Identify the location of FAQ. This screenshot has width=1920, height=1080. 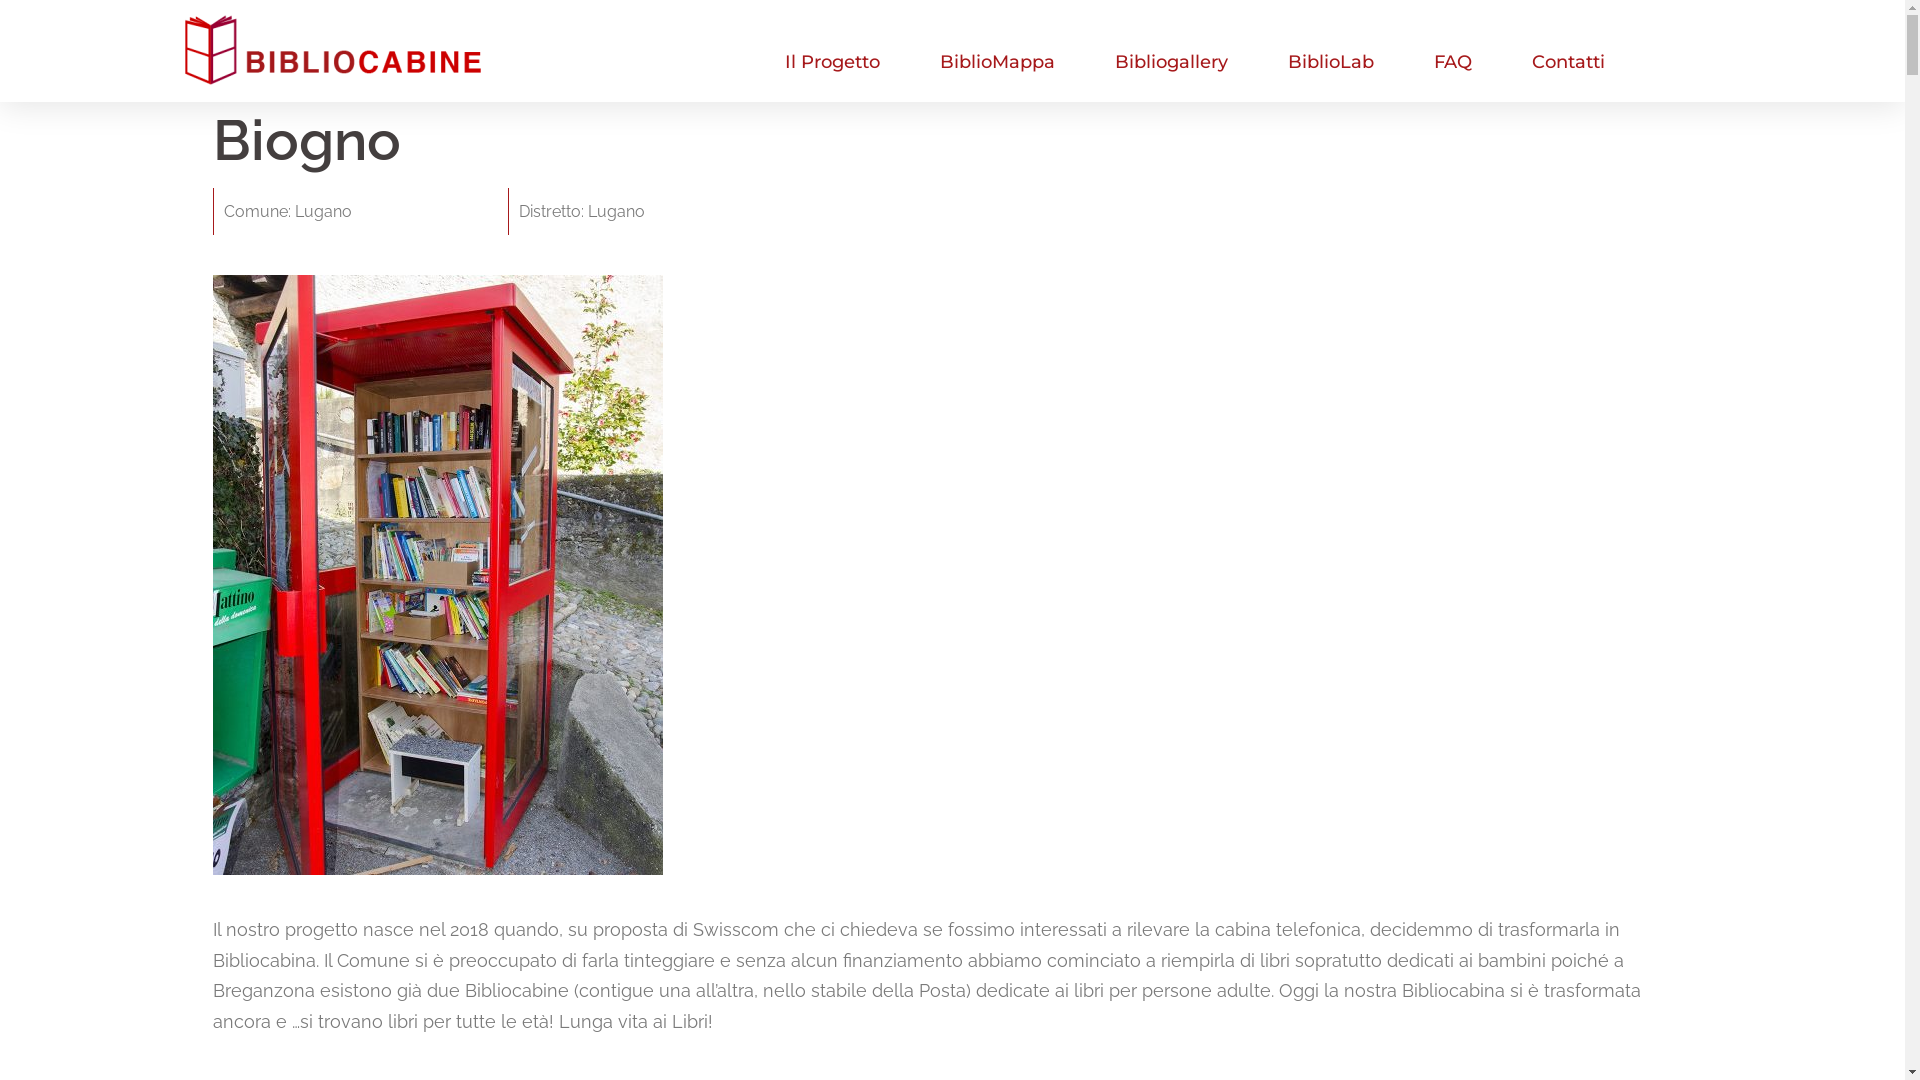
(1453, 62).